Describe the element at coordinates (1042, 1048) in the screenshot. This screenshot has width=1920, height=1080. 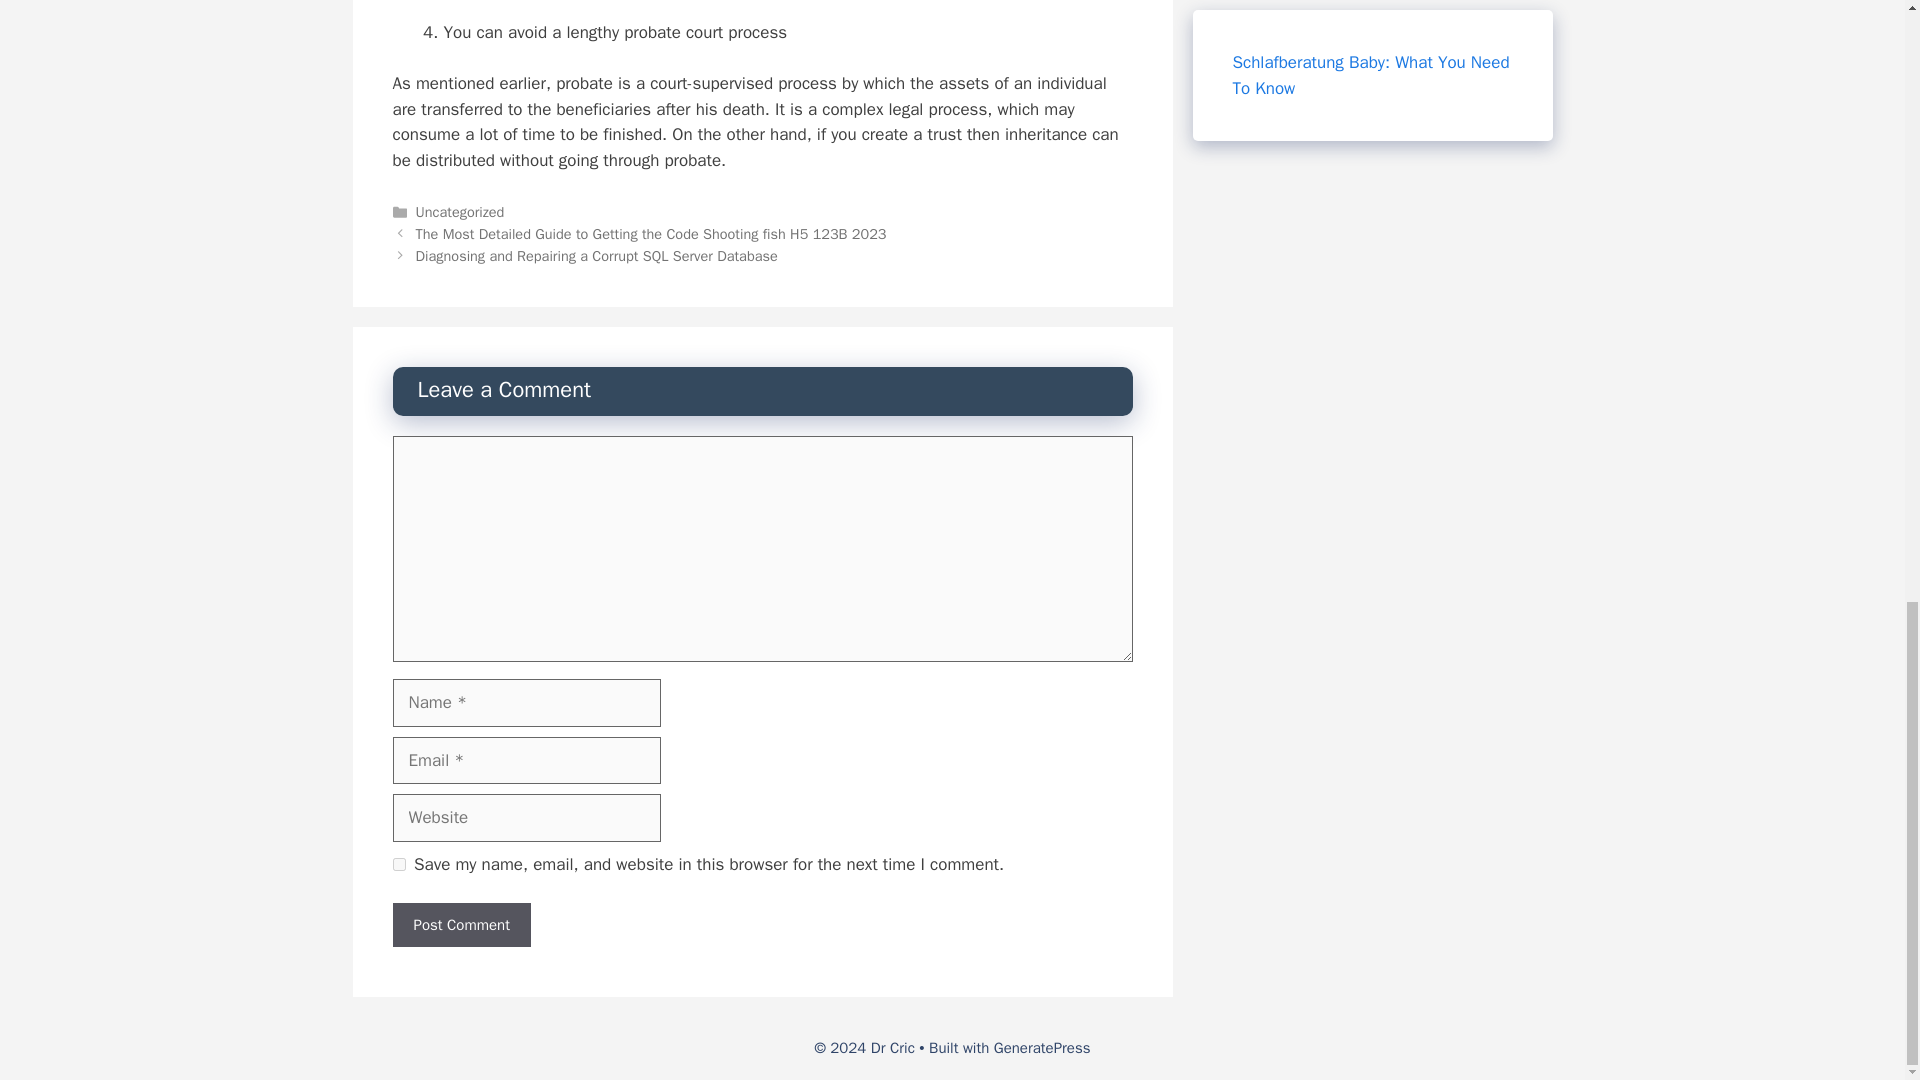
I see `GeneratePress` at that location.